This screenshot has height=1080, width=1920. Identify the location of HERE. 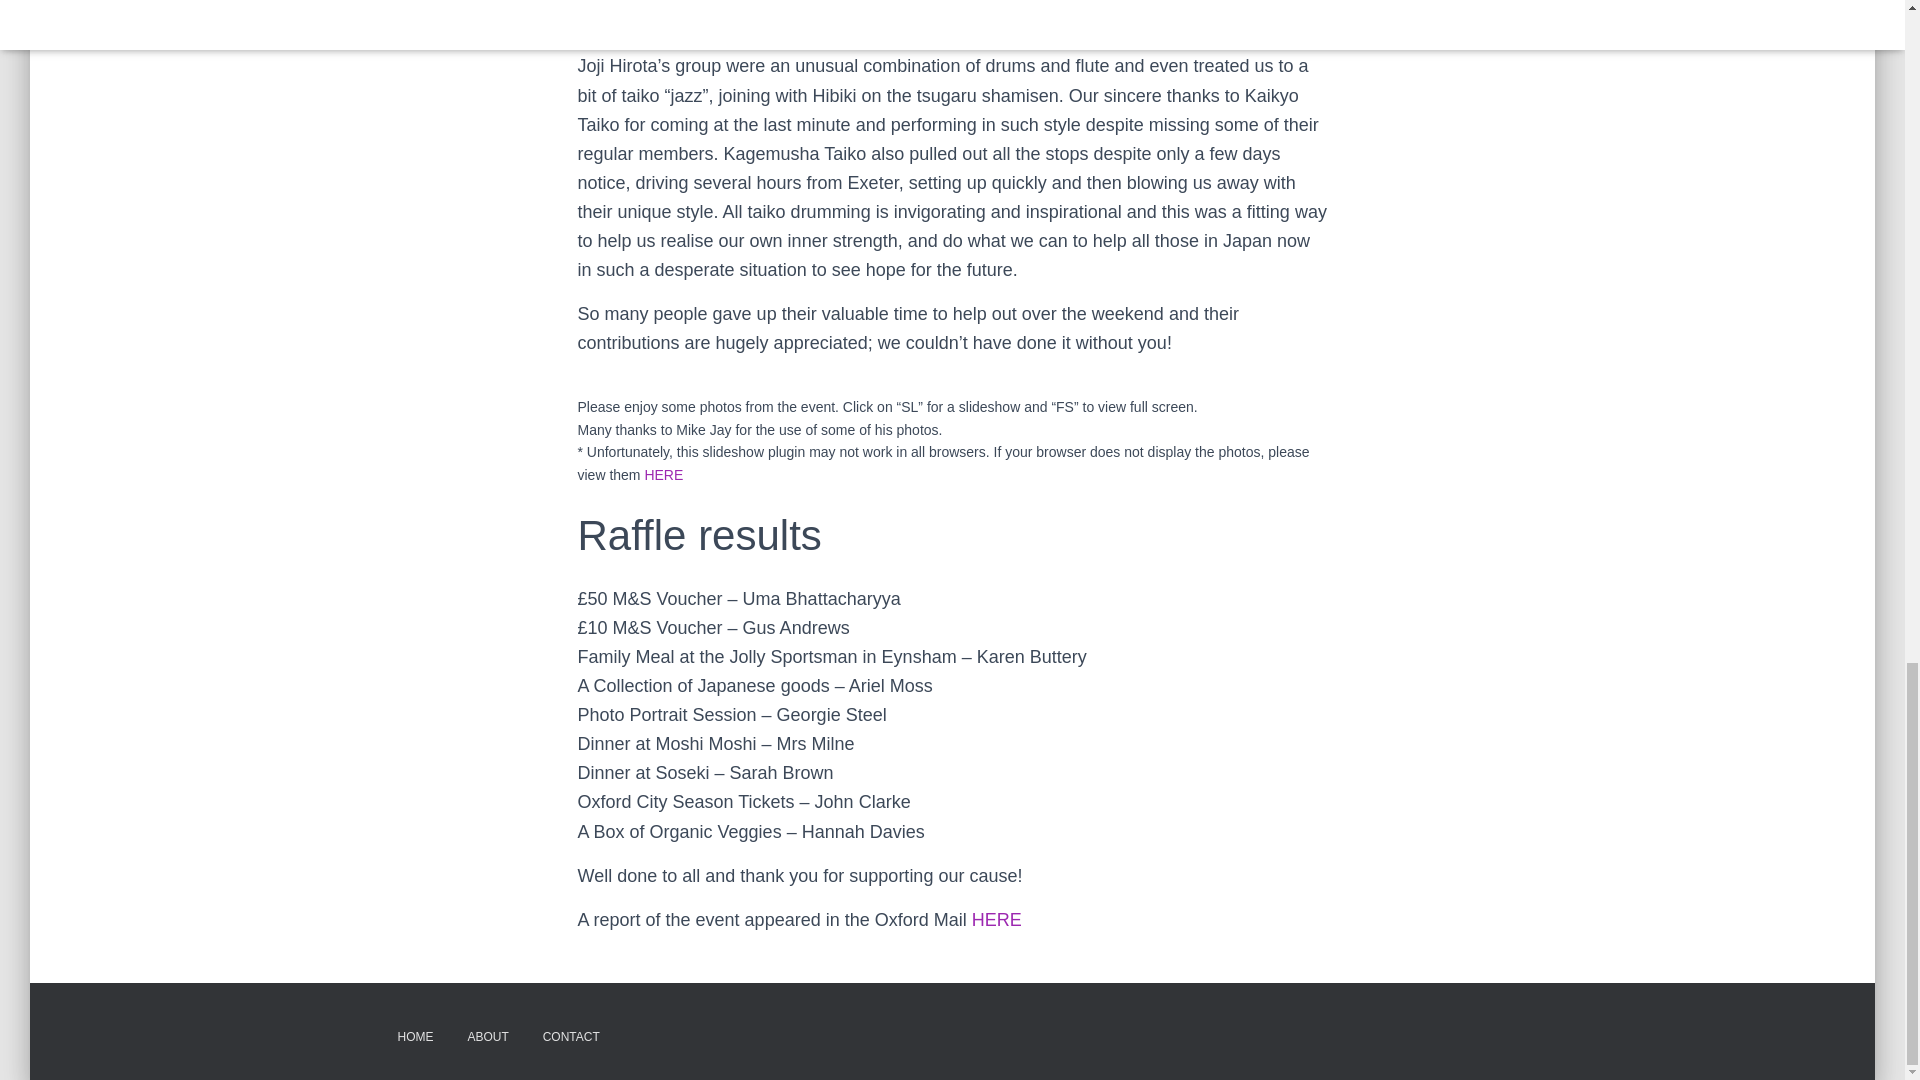
(996, 920).